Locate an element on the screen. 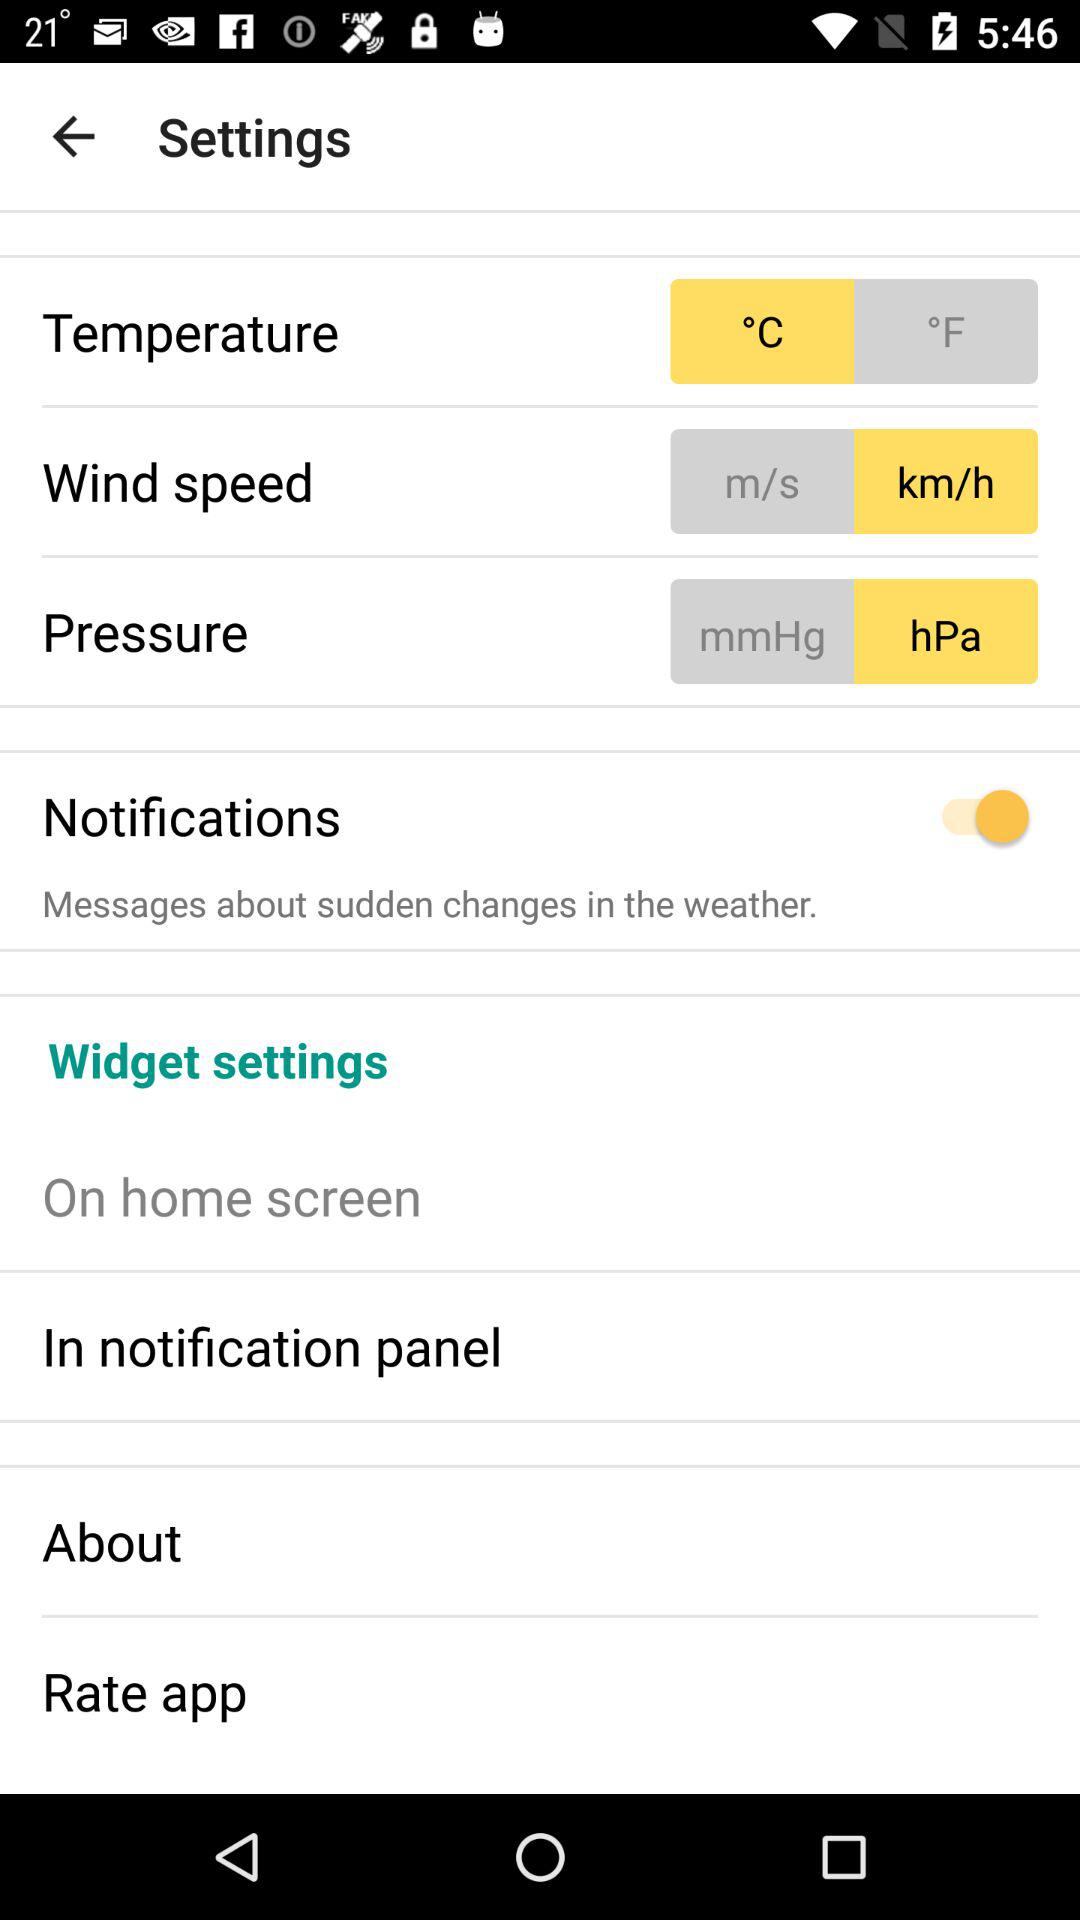 This screenshot has height=1920, width=1080. launch the item next to the settings item is located at coordinates (73, 136).